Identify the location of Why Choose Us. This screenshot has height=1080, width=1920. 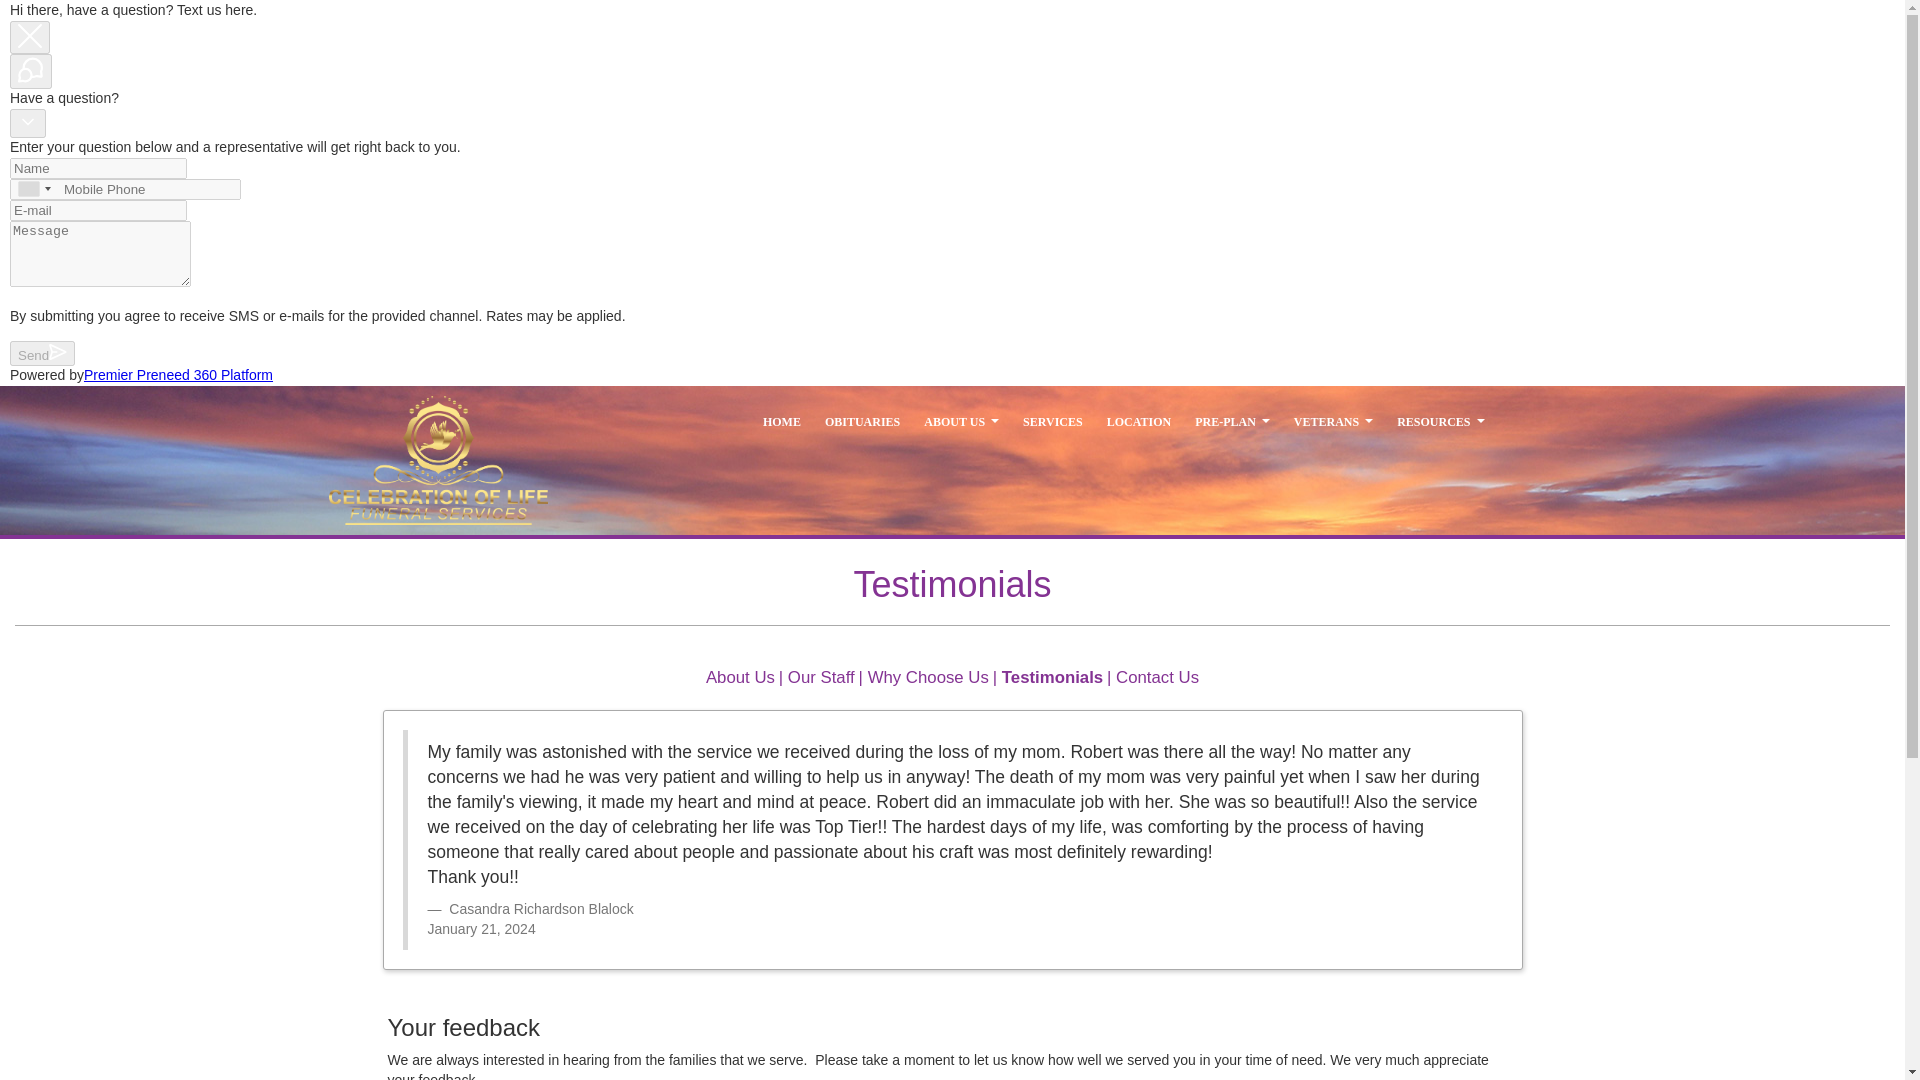
(928, 677).